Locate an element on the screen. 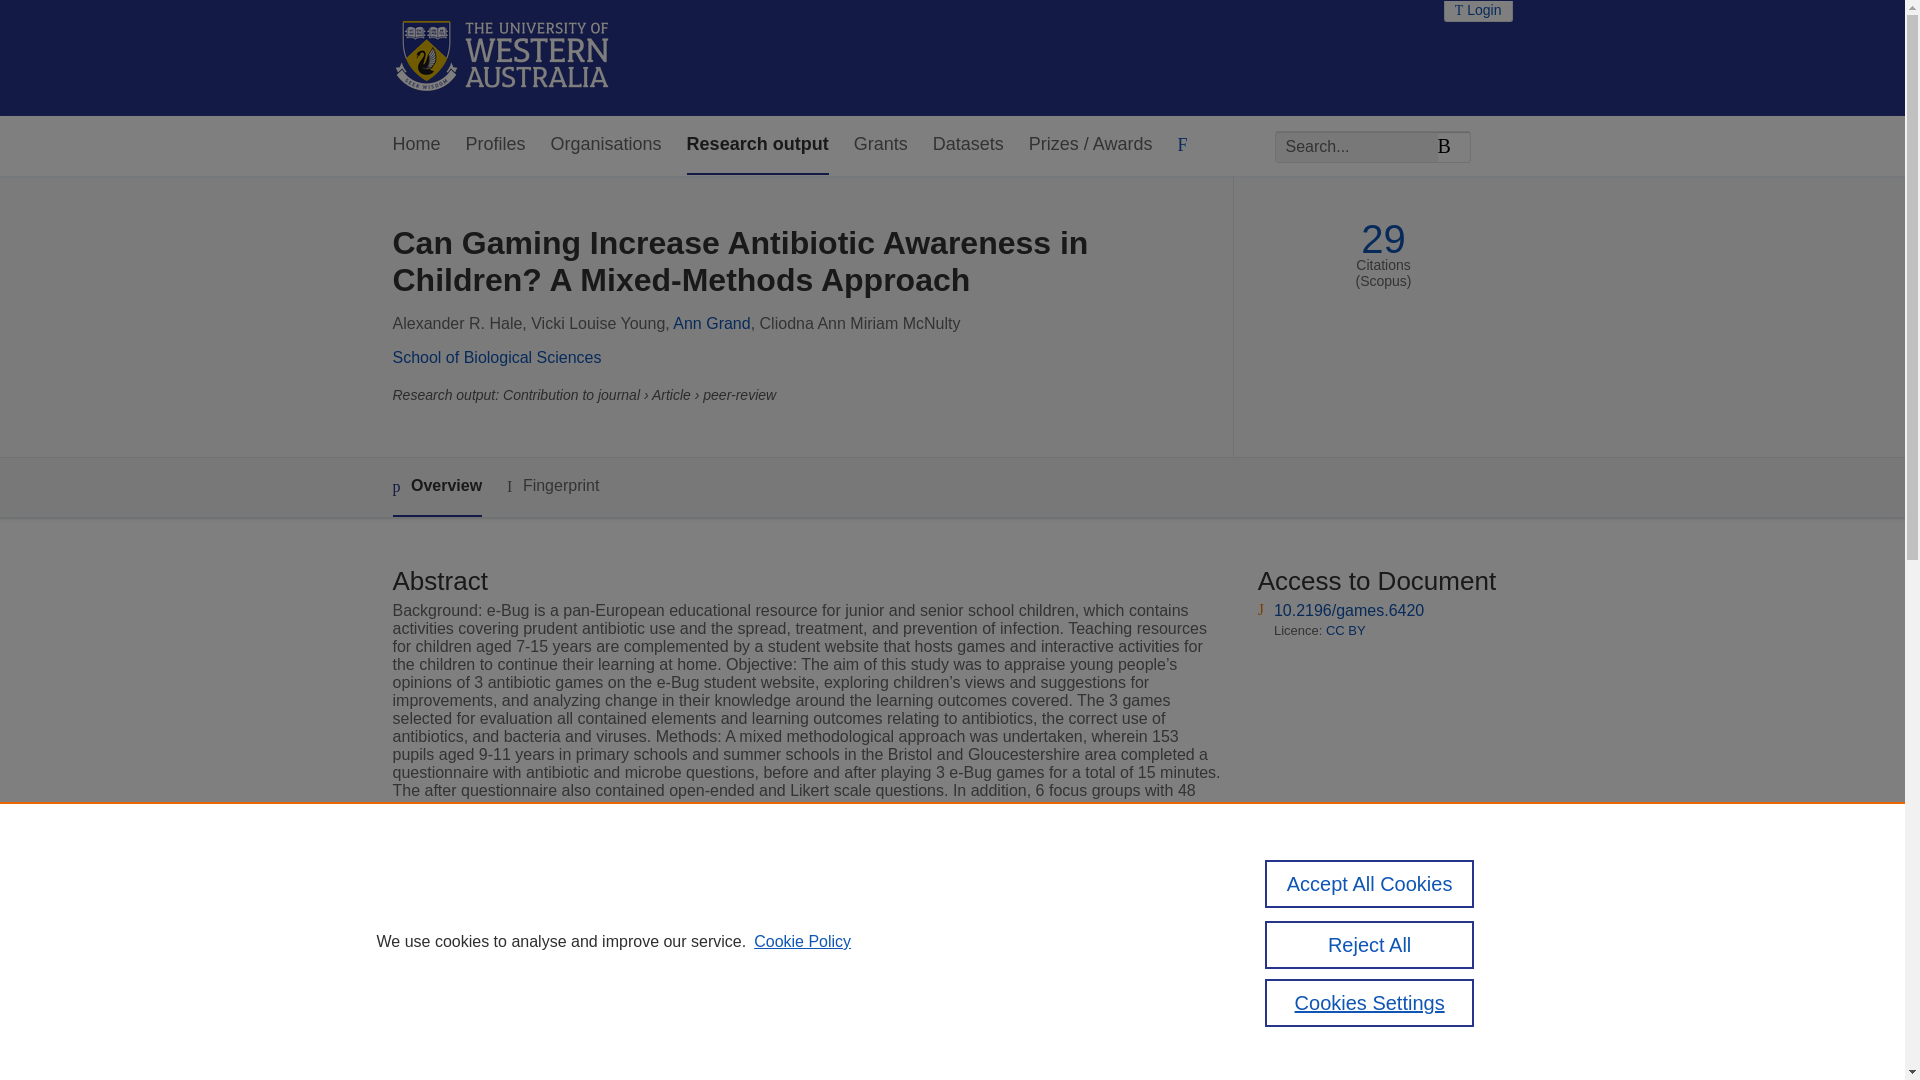 The image size is (1920, 1080). the UWA Profiles and Research Repository Home is located at coordinates (502, 58).